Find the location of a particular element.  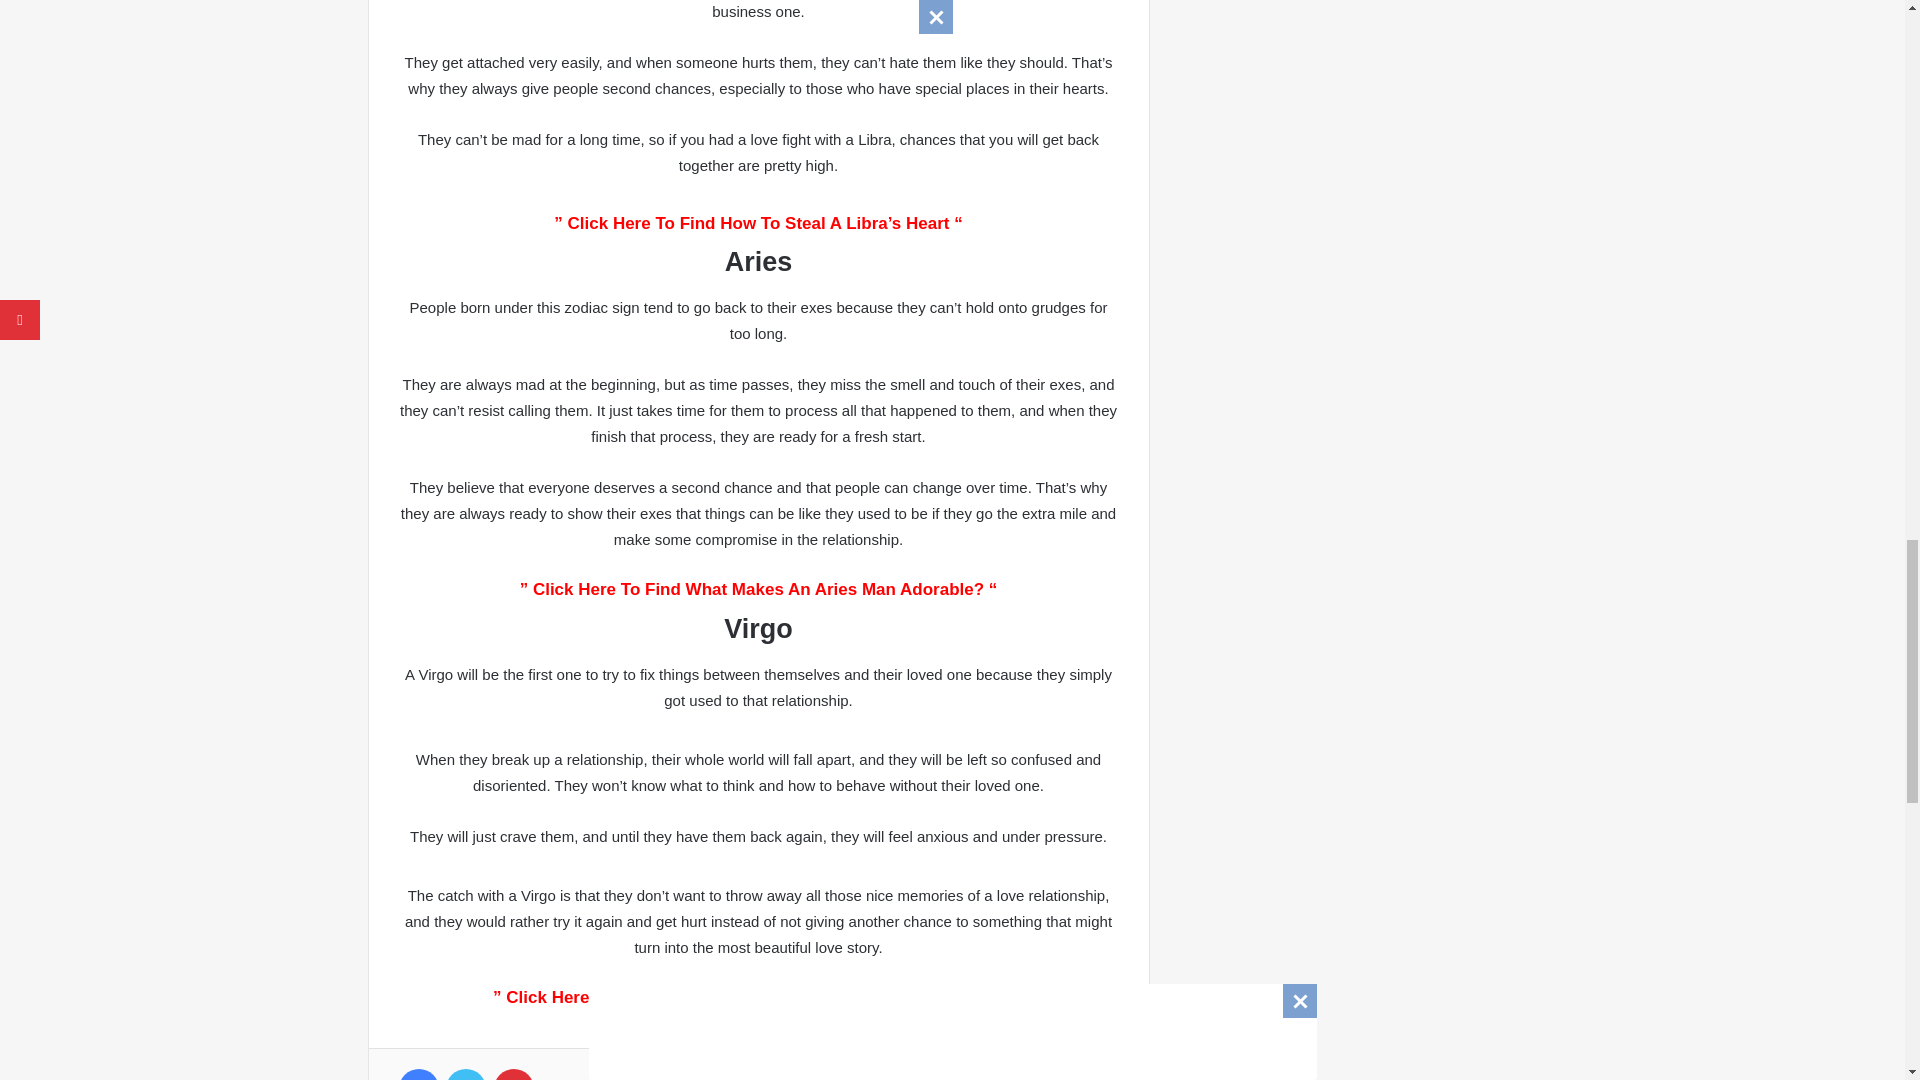

Pinterest is located at coordinates (513, 1074).